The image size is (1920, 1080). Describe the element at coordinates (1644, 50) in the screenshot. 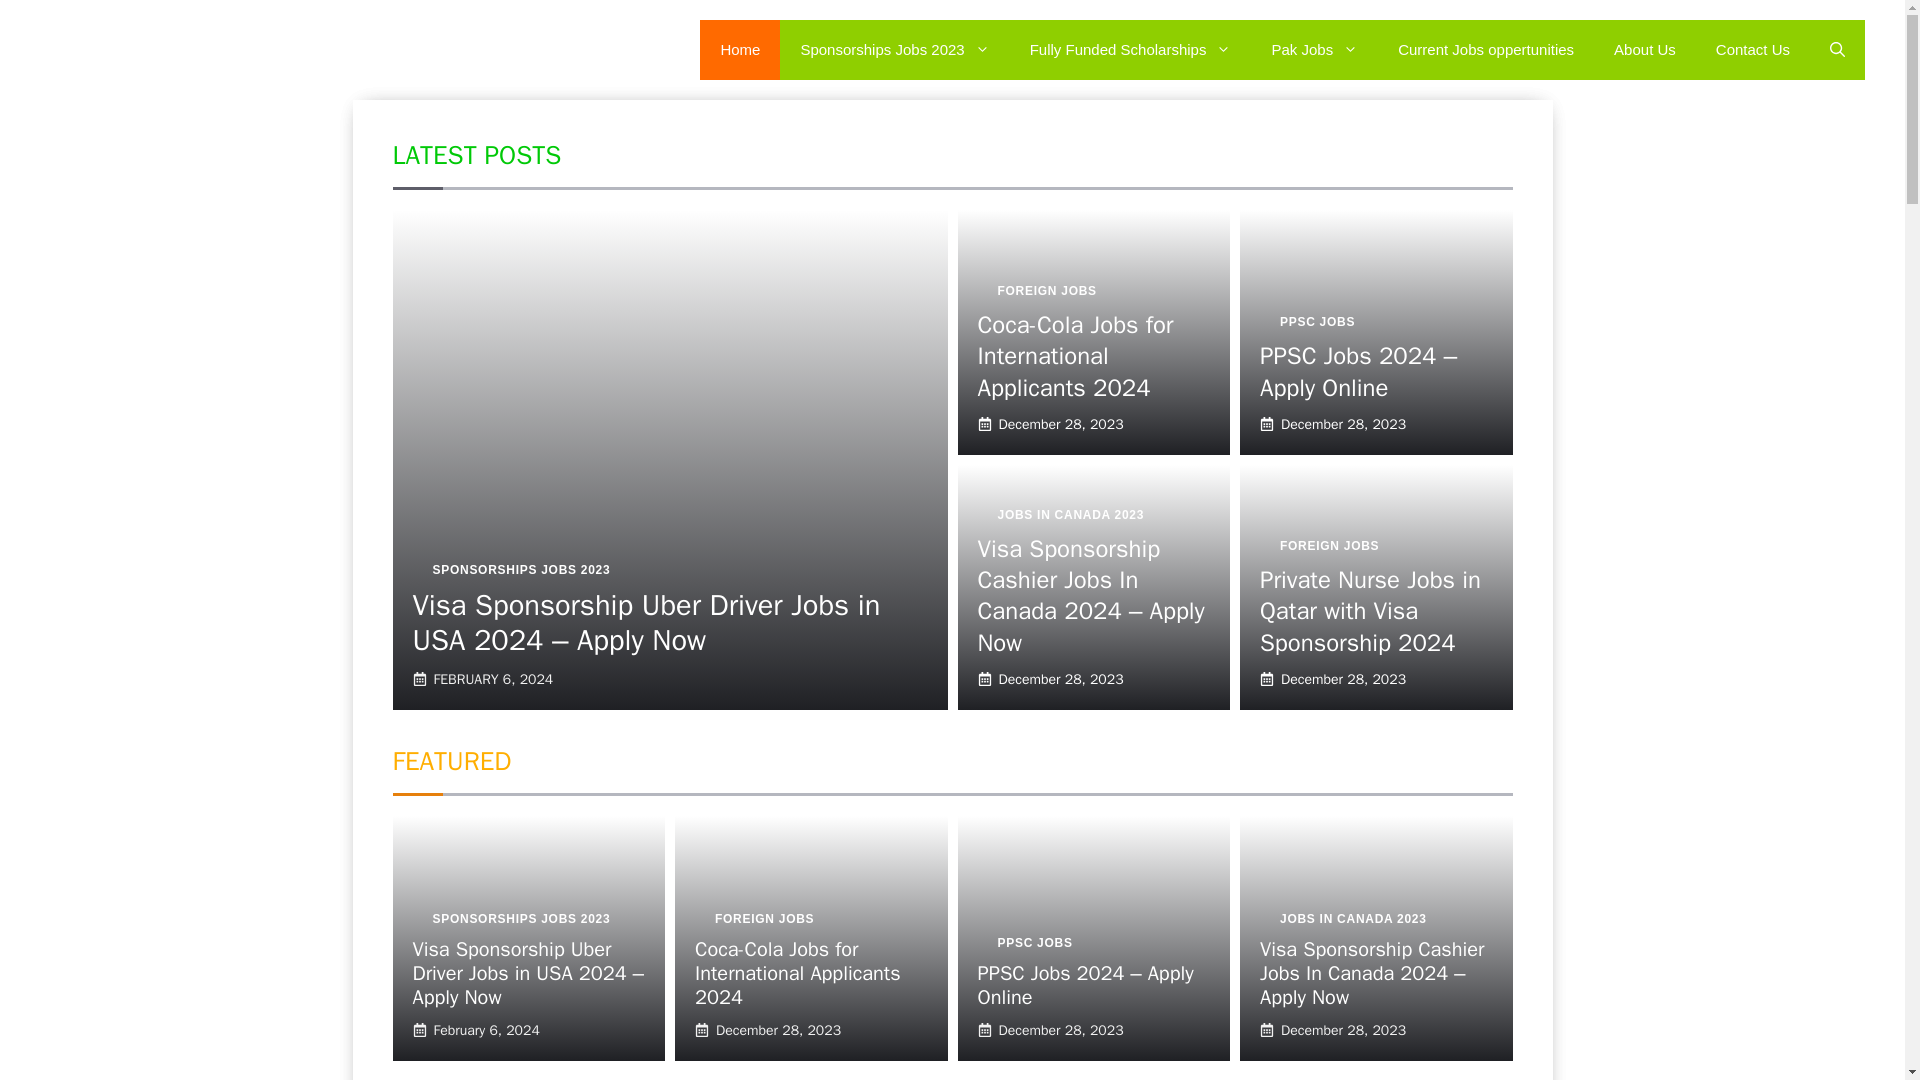

I see `About Us` at that location.